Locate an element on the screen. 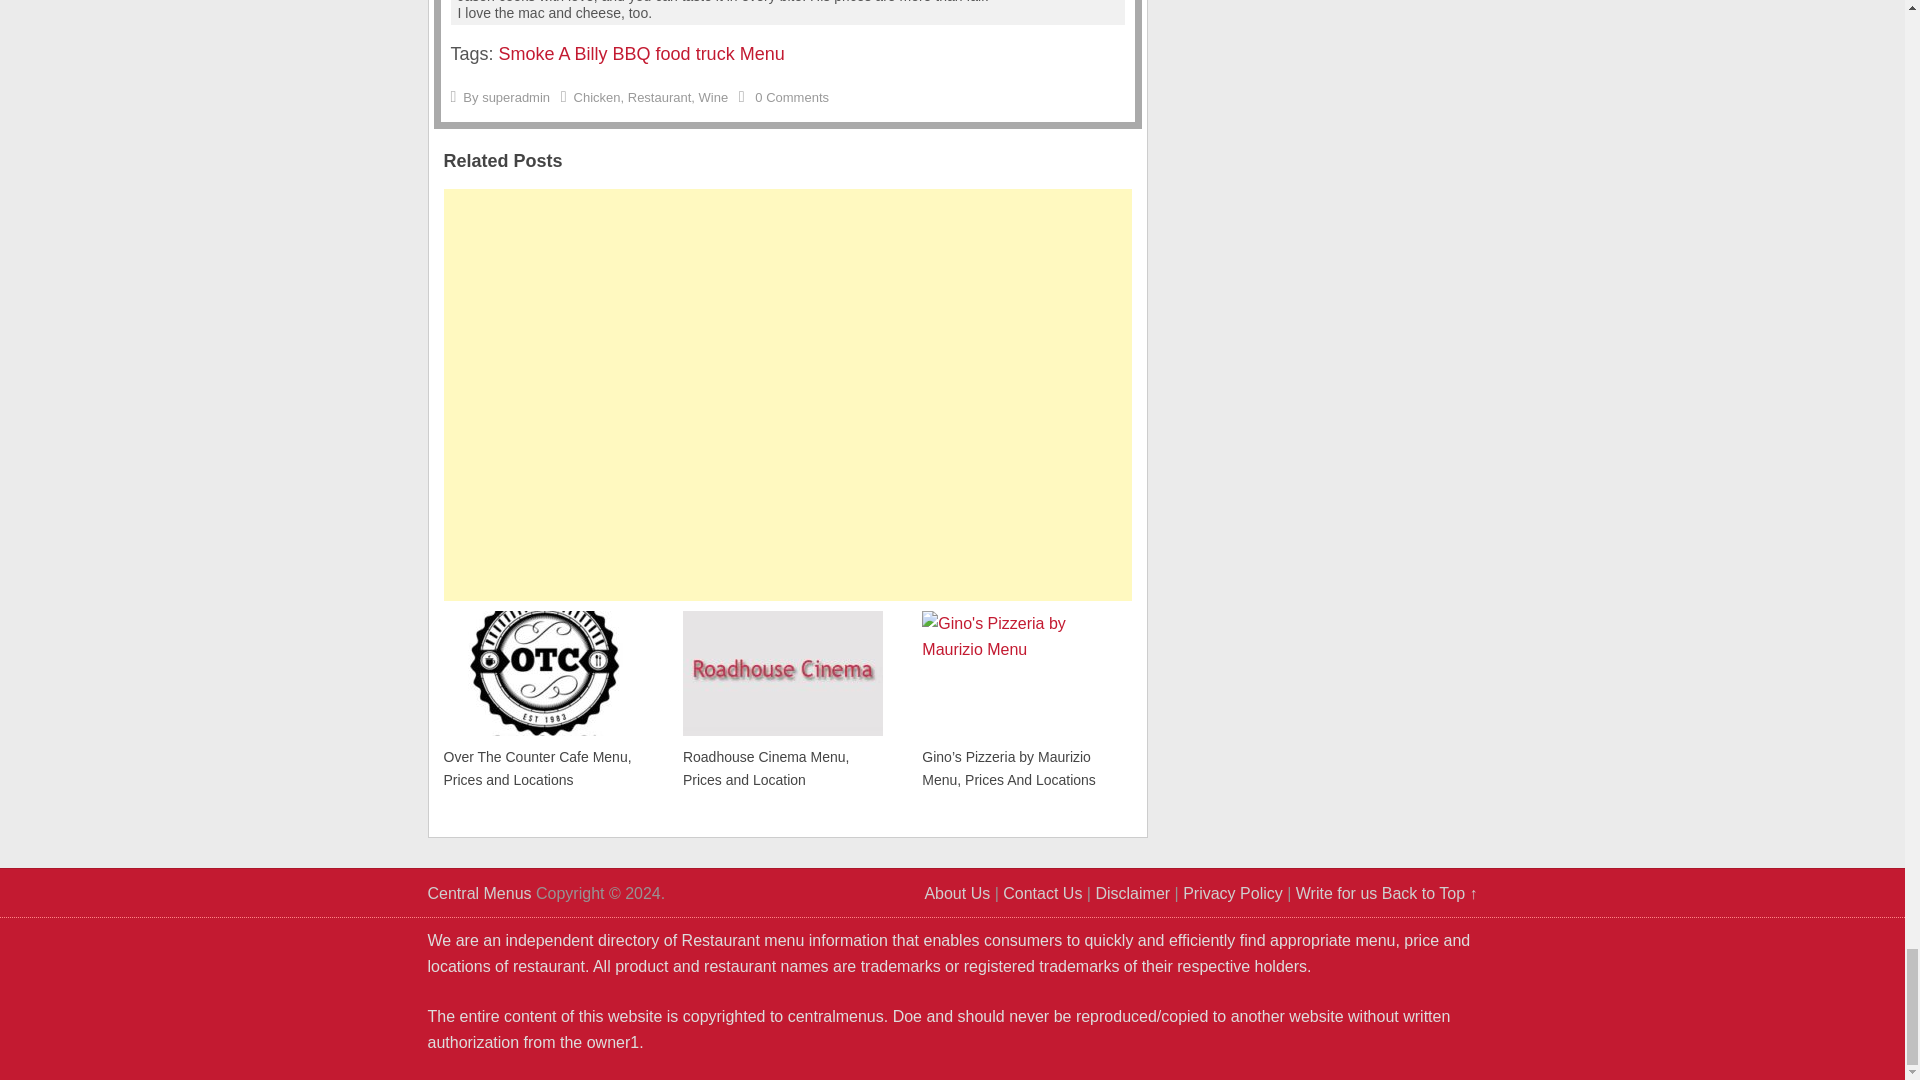 The height and width of the screenshot is (1080, 1920). Over The Counter Cafe Menu, Prices and Locations is located at coordinates (543, 698).